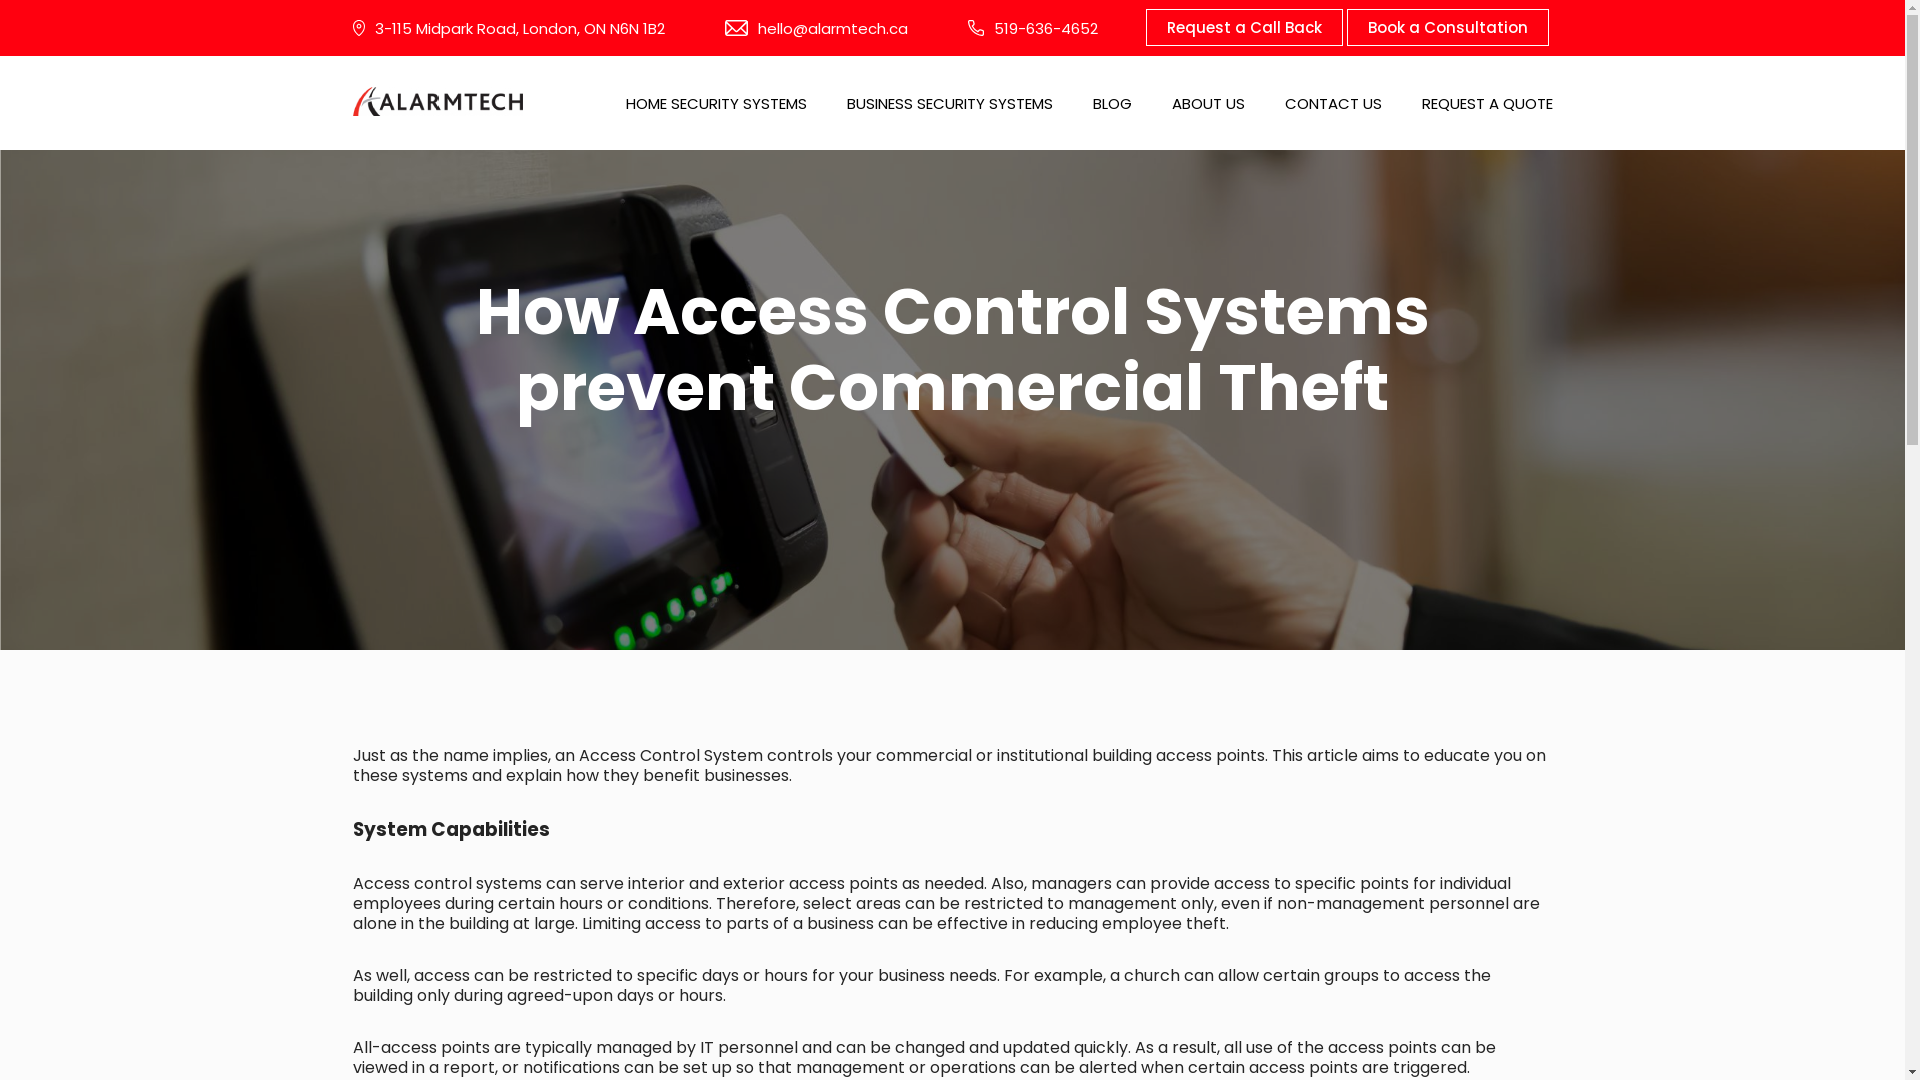  I want to click on CONTACT US, so click(1332, 103).